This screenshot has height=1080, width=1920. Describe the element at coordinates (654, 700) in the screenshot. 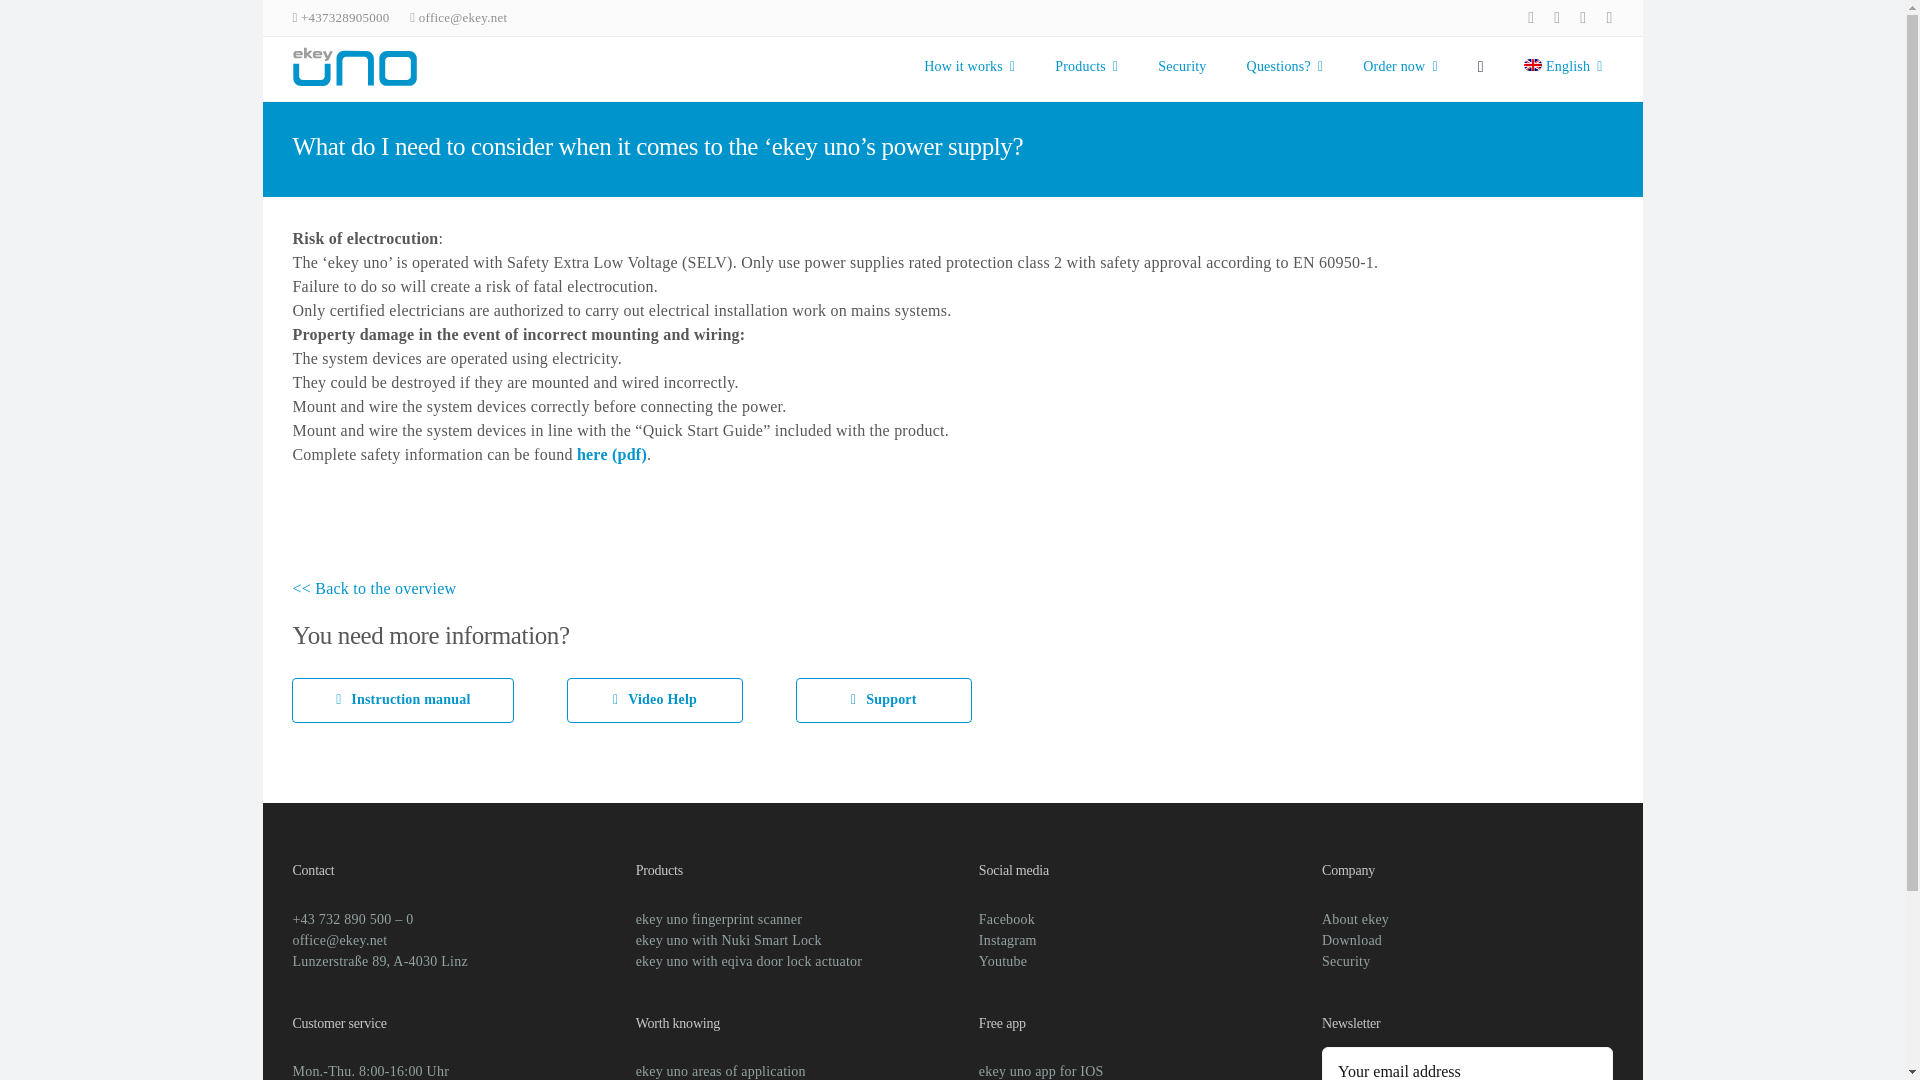

I see `Video Help` at that location.